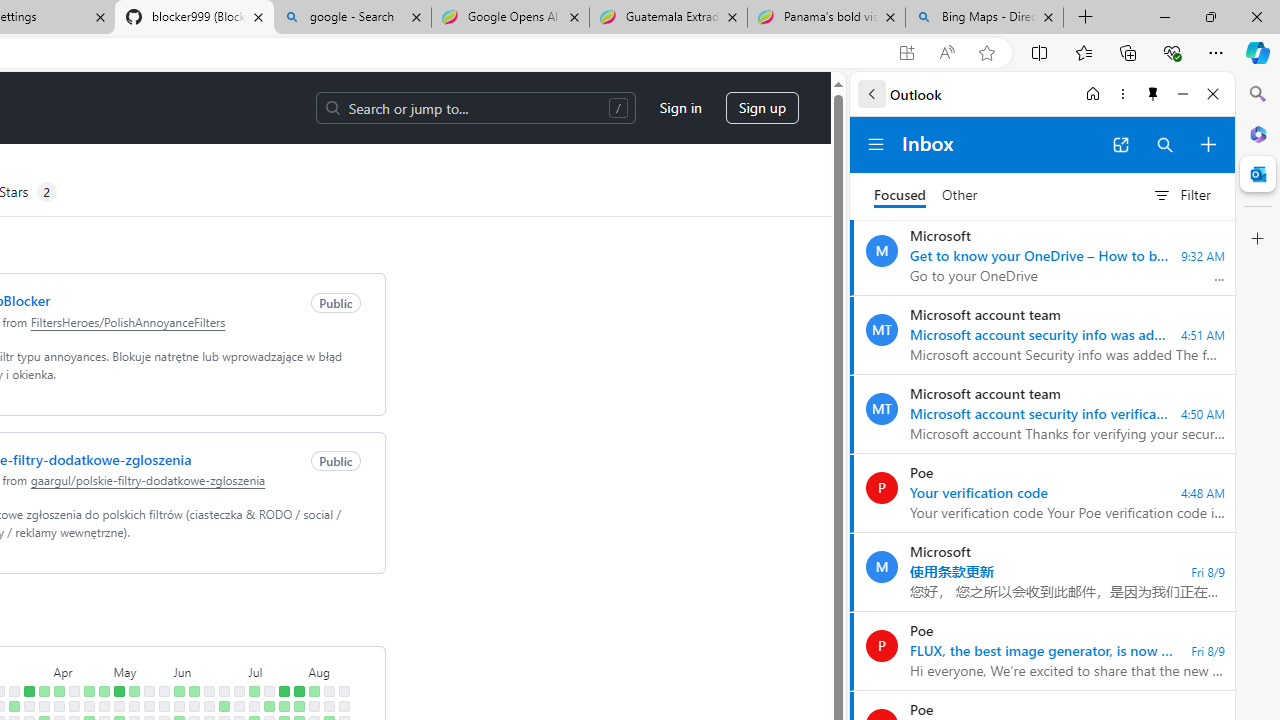 This screenshot has height=720, width=1280. Describe the element at coordinates (1258, 239) in the screenshot. I see `Customize` at that location.